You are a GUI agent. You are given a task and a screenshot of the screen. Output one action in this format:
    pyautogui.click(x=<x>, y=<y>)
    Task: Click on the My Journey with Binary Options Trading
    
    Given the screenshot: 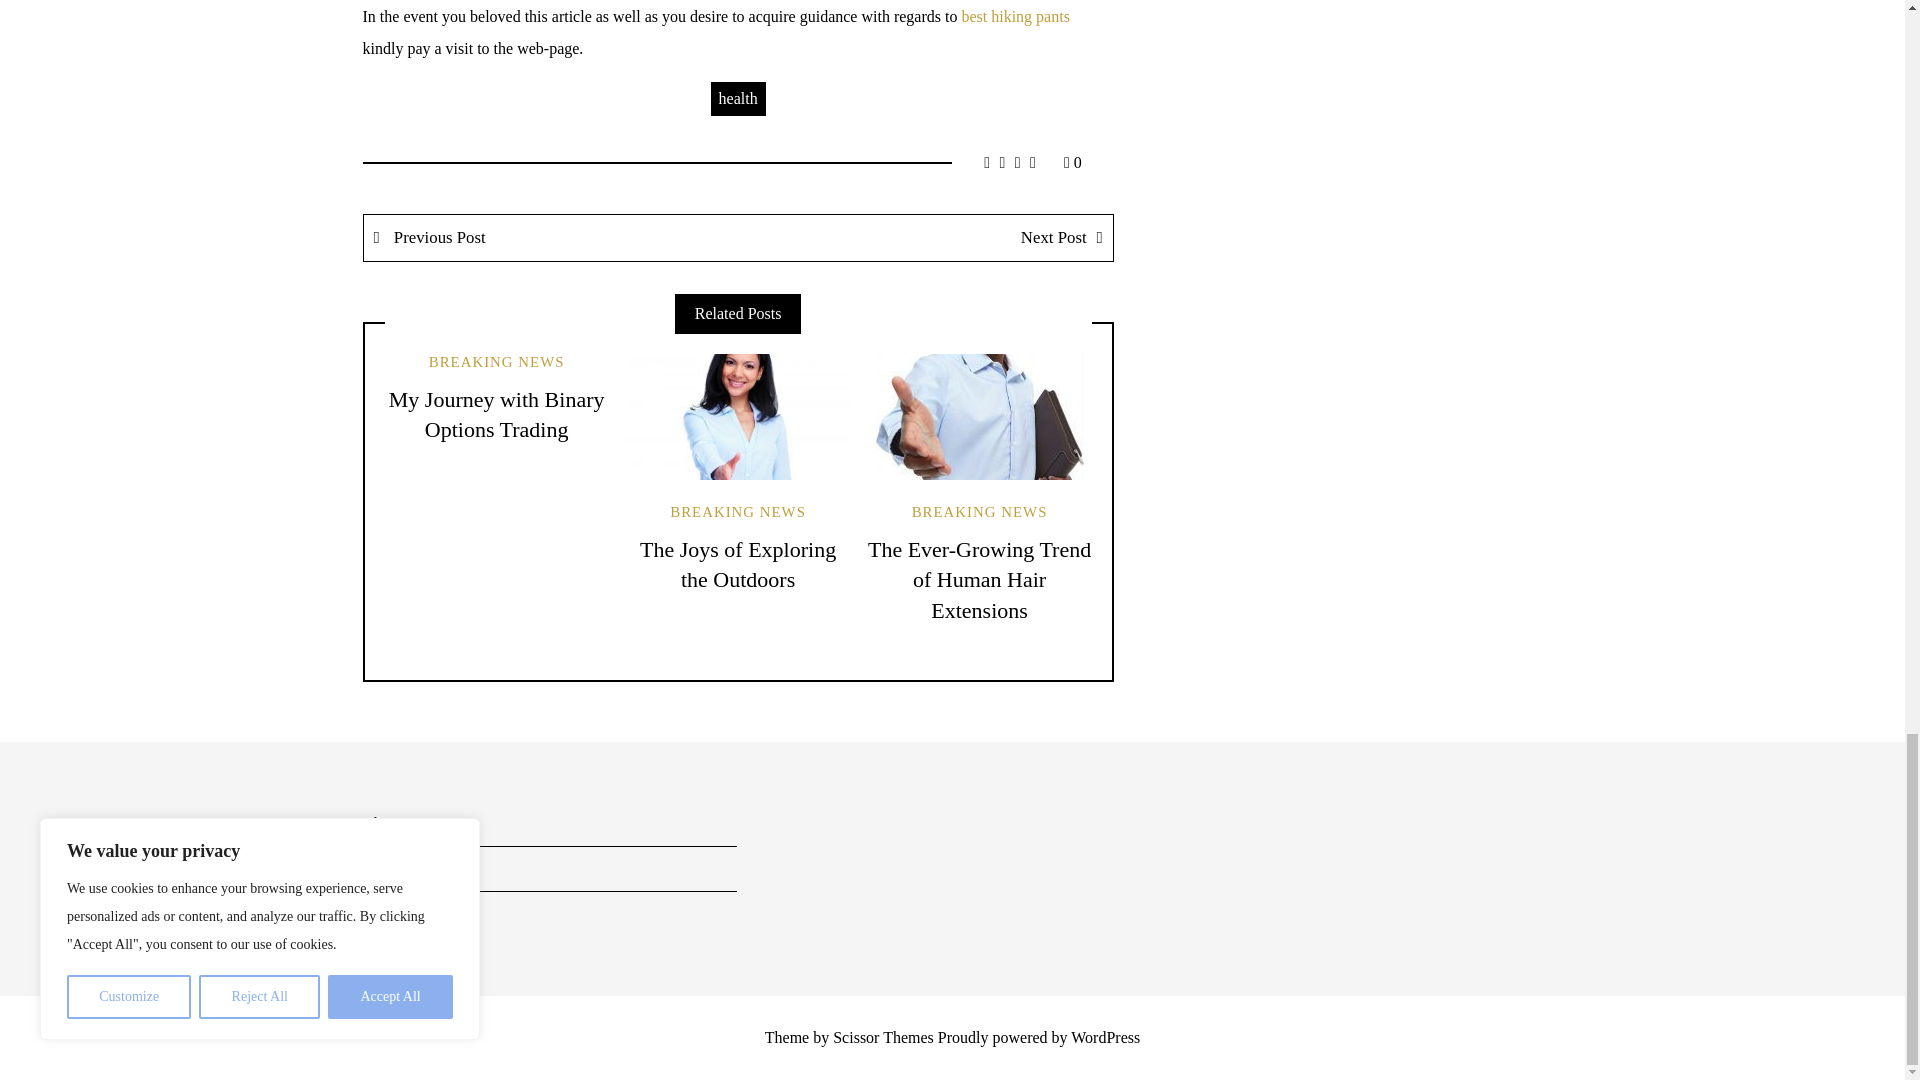 What is the action you would take?
    pyautogui.click(x=496, y=414)
    